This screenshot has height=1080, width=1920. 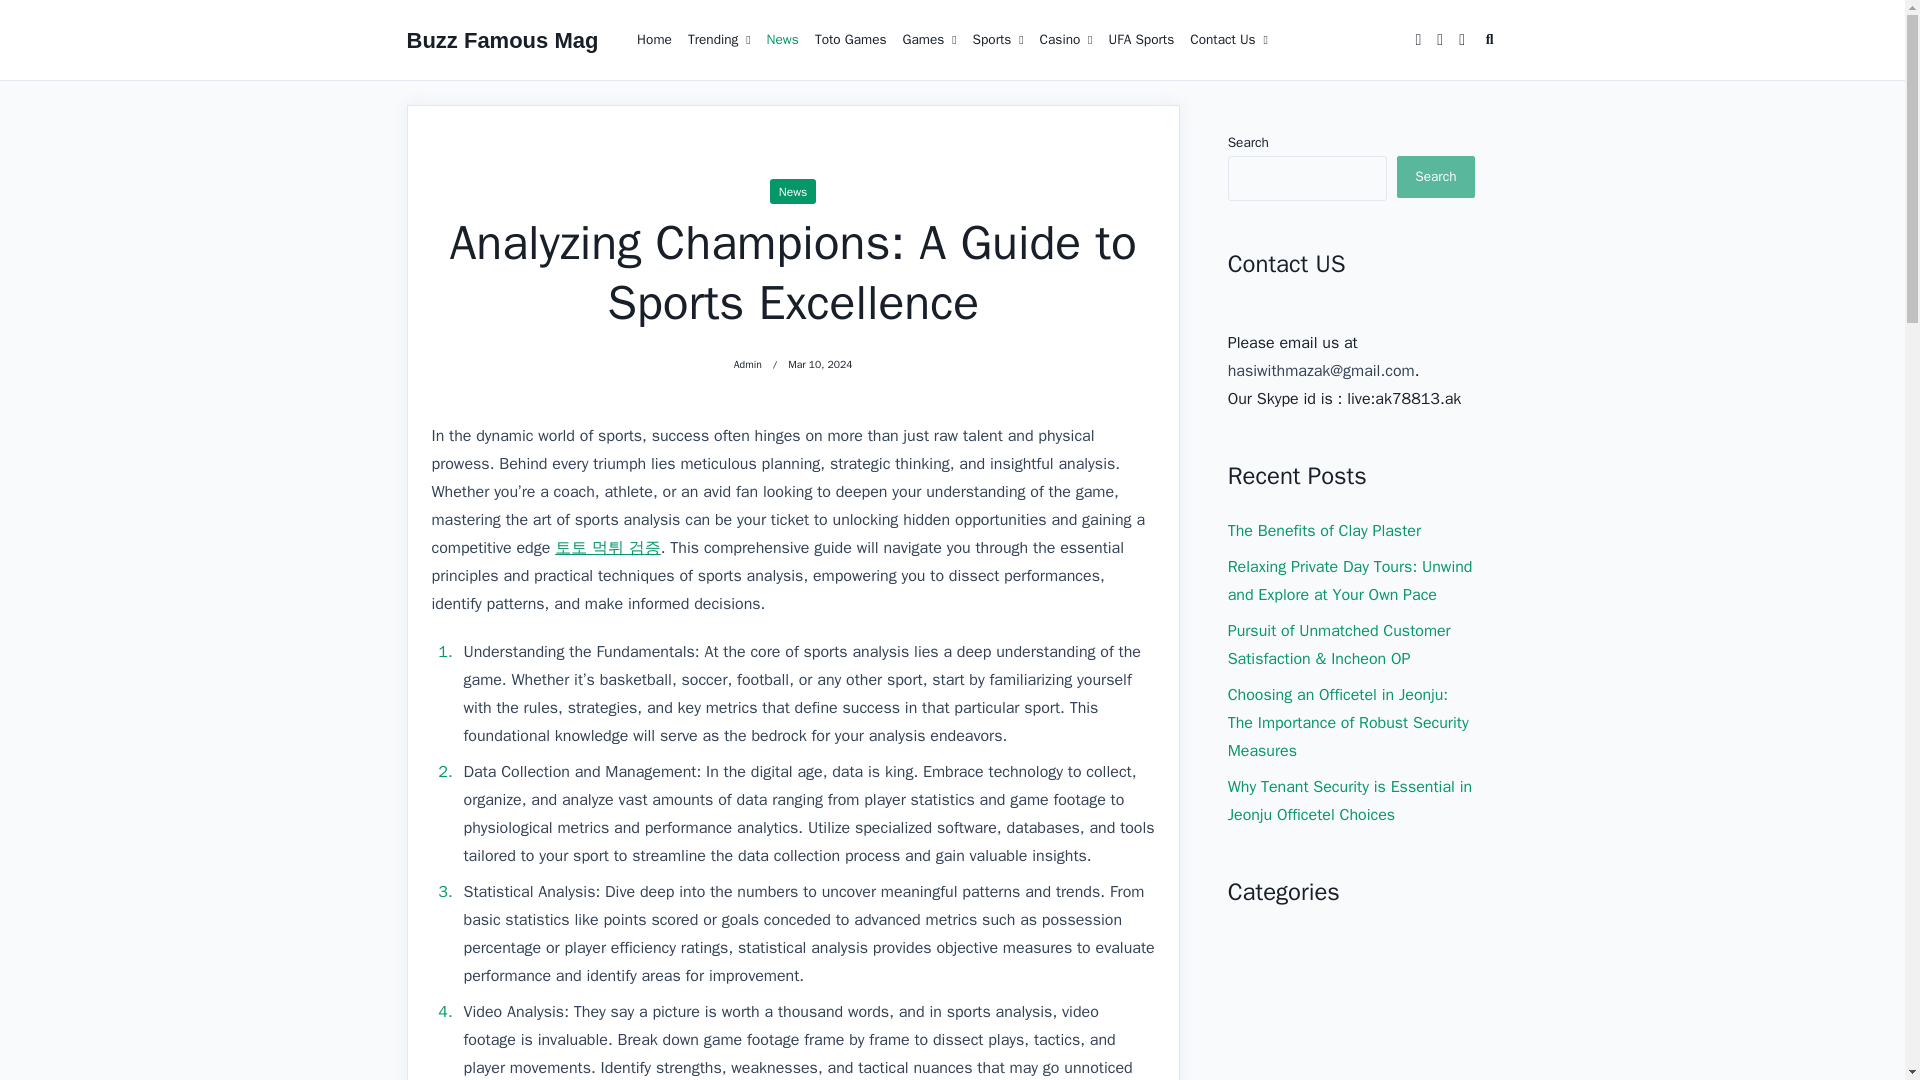 What do you see at coordinates (1351, 892) in the screenshot?
I see `Sports` at bounding box center [1351, 892].